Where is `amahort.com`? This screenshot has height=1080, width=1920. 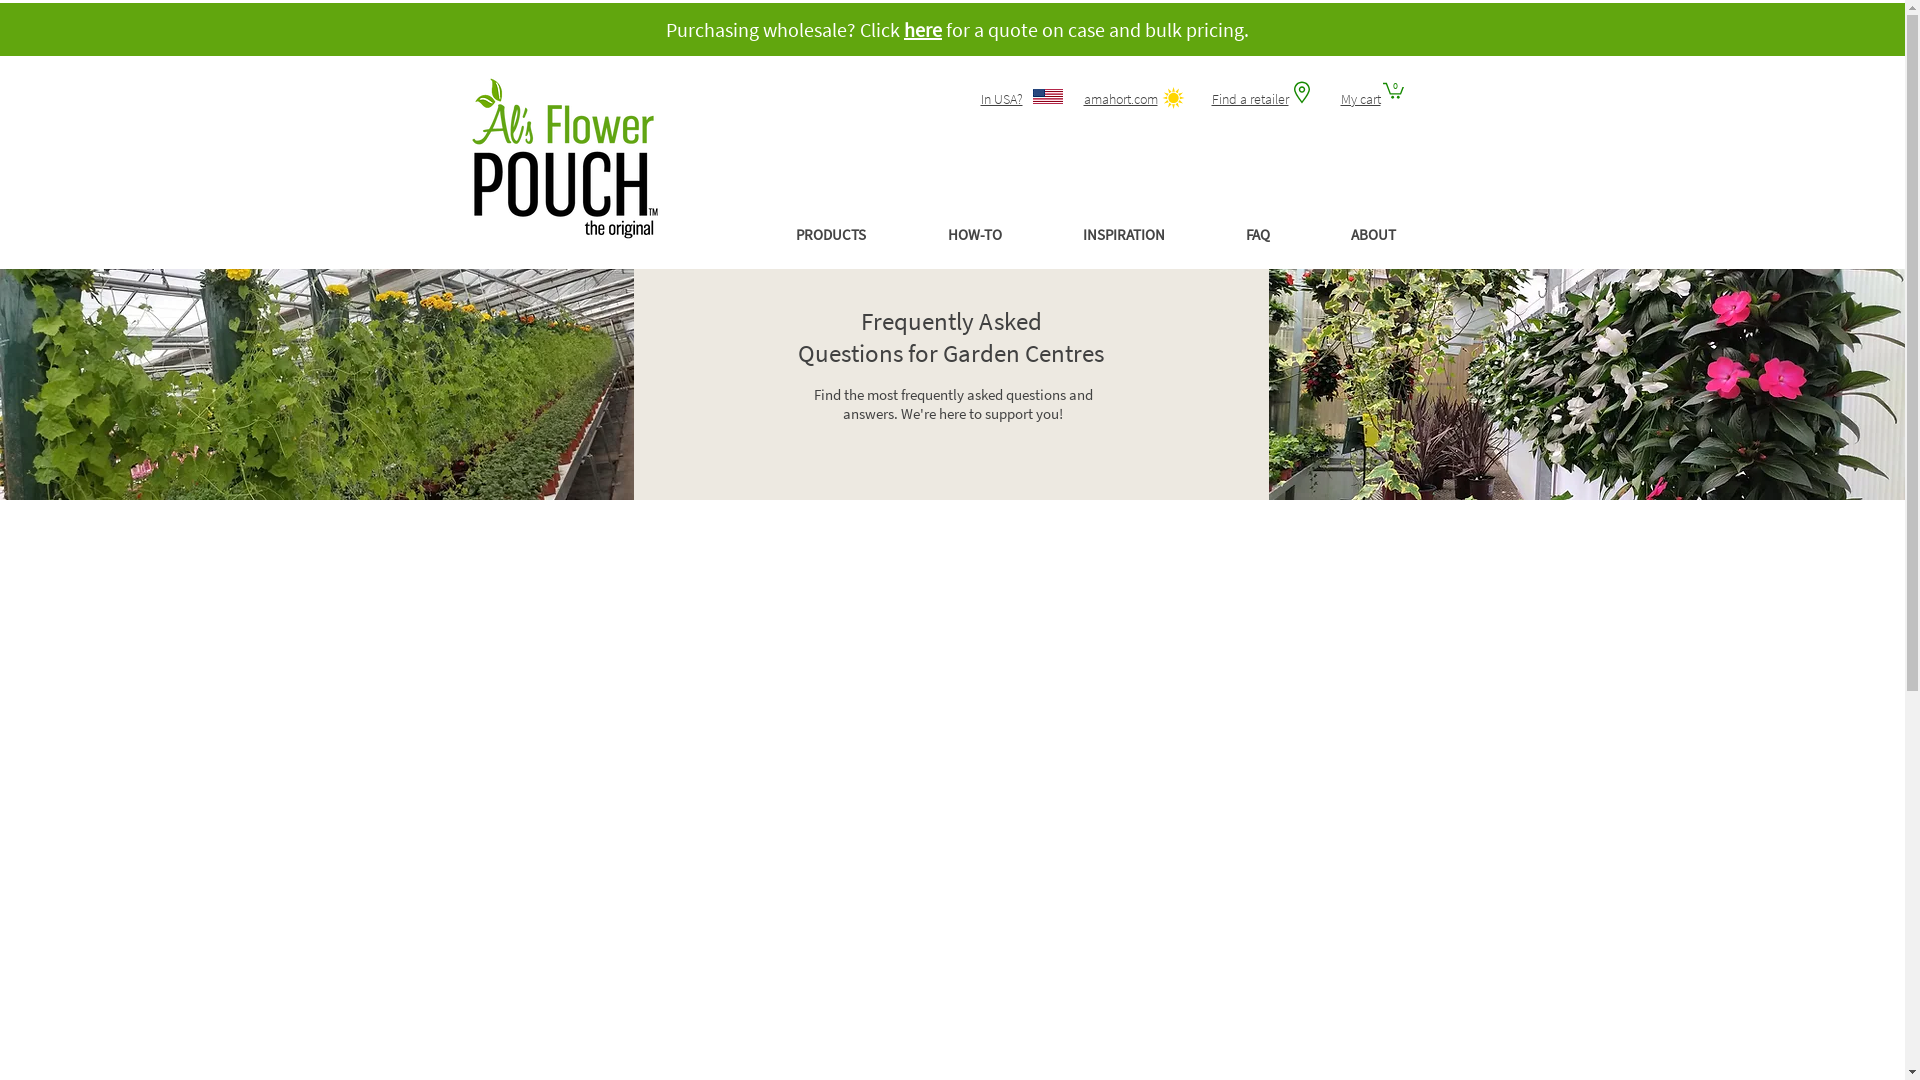 amahort.com is located at coordinates (1121, 99).